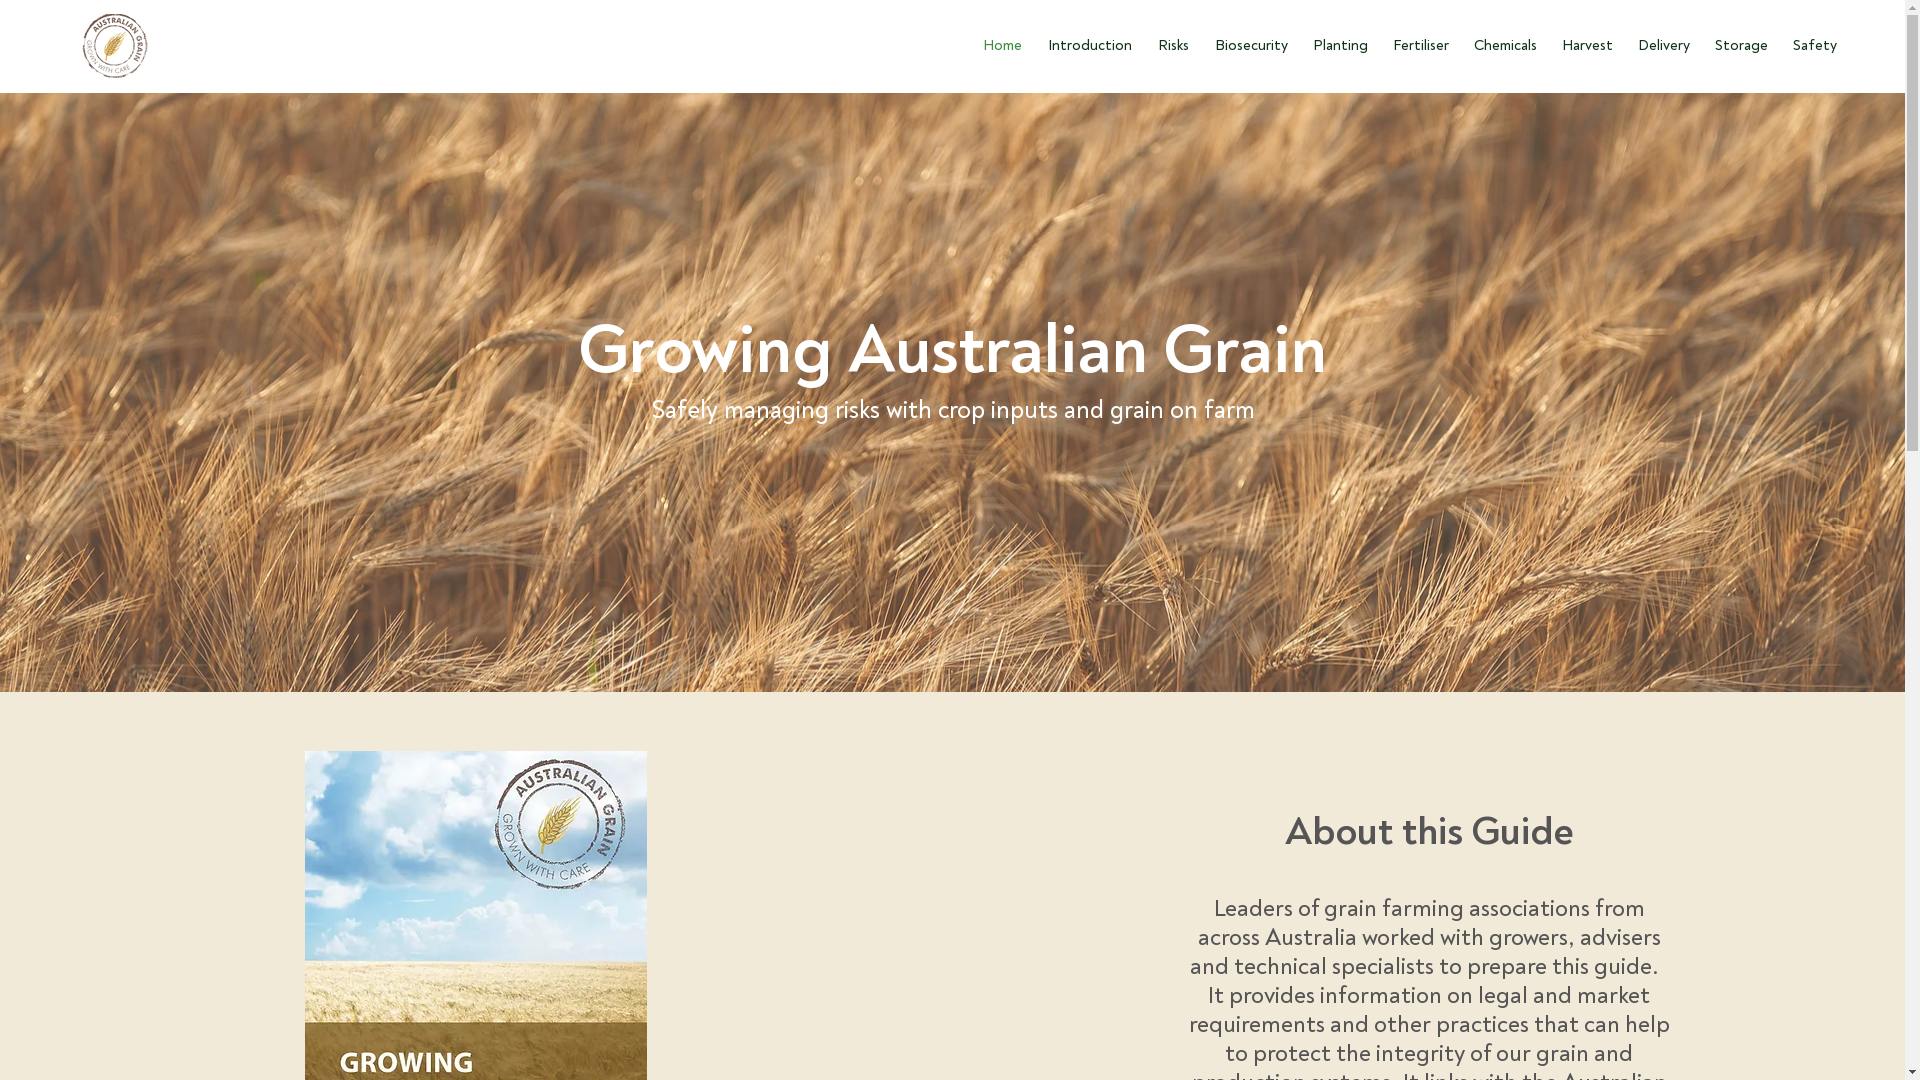 Image resolution: width=1920 pixels, height=1080 pixels. Describe the element at coordinates (1170, 46) in the screenshot. I see `Risks` at that location.